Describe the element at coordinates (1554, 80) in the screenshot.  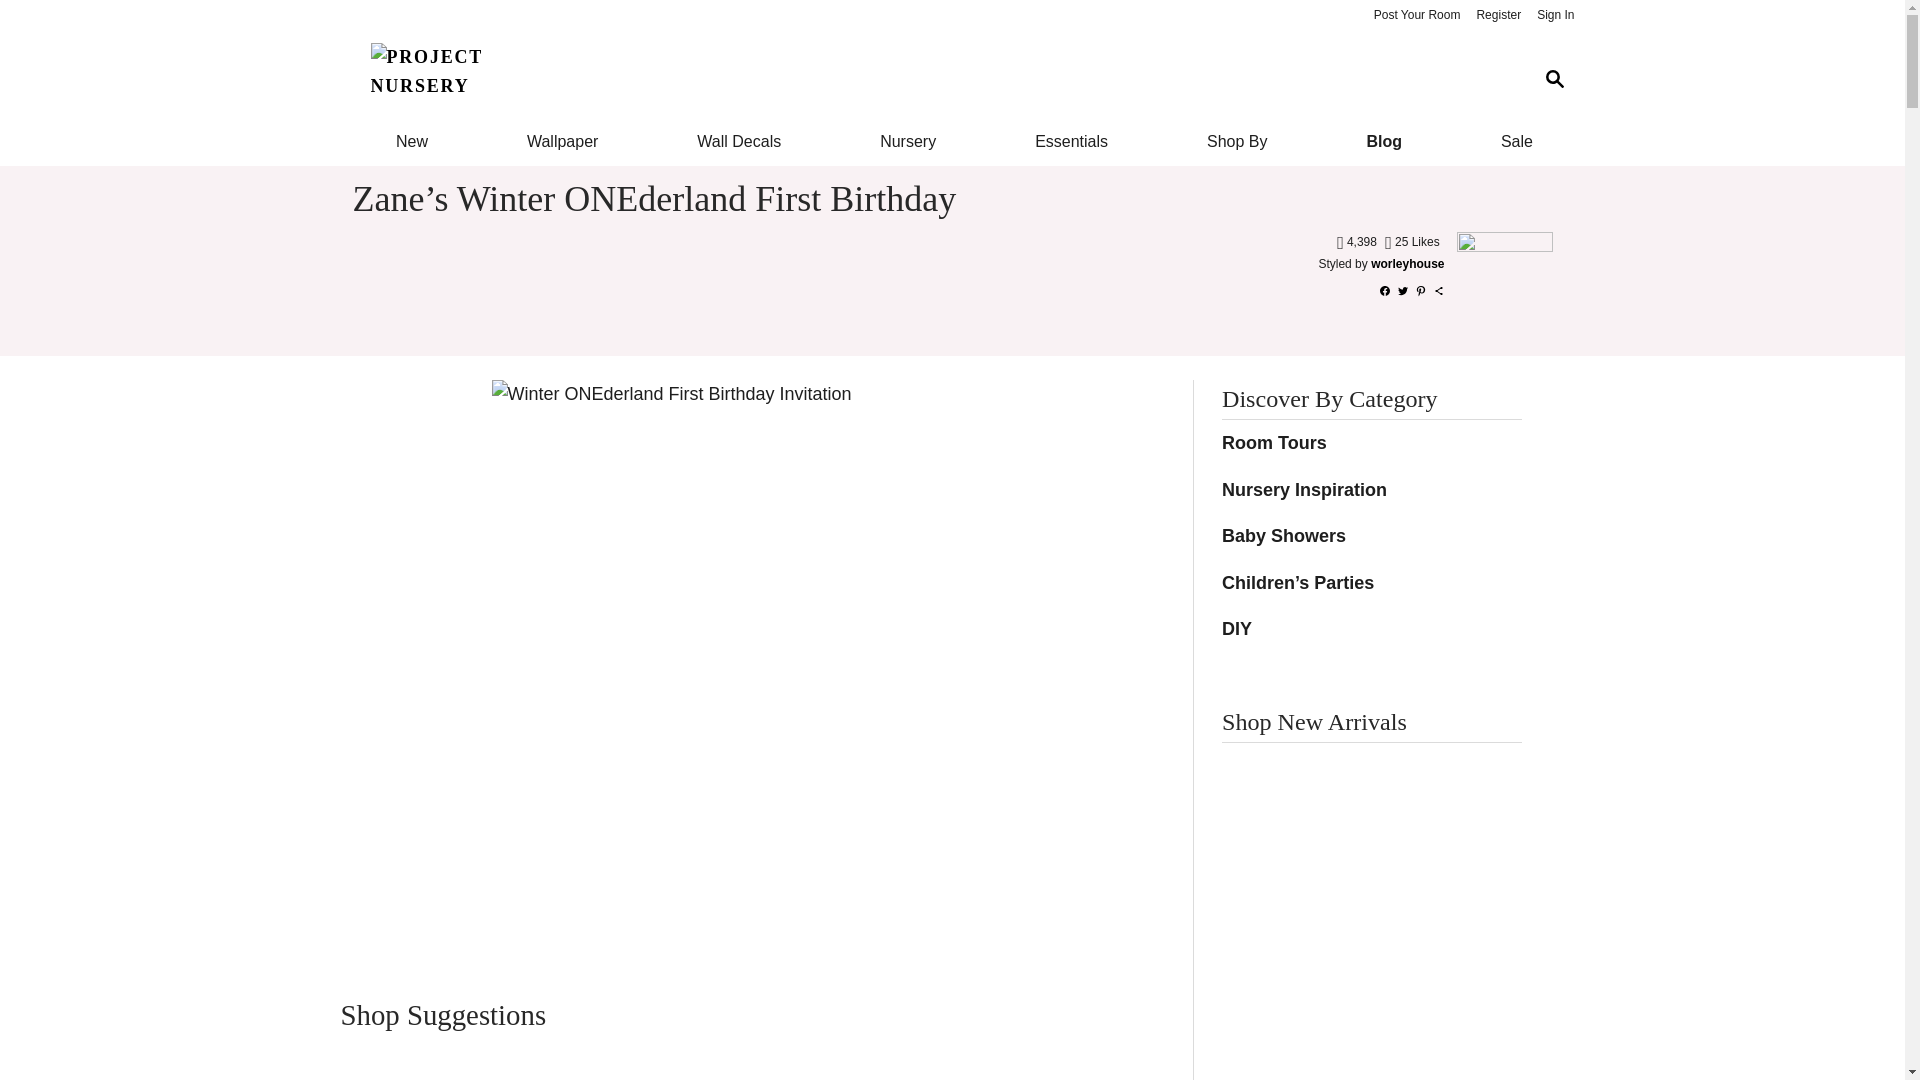
I see `Search` at that location.